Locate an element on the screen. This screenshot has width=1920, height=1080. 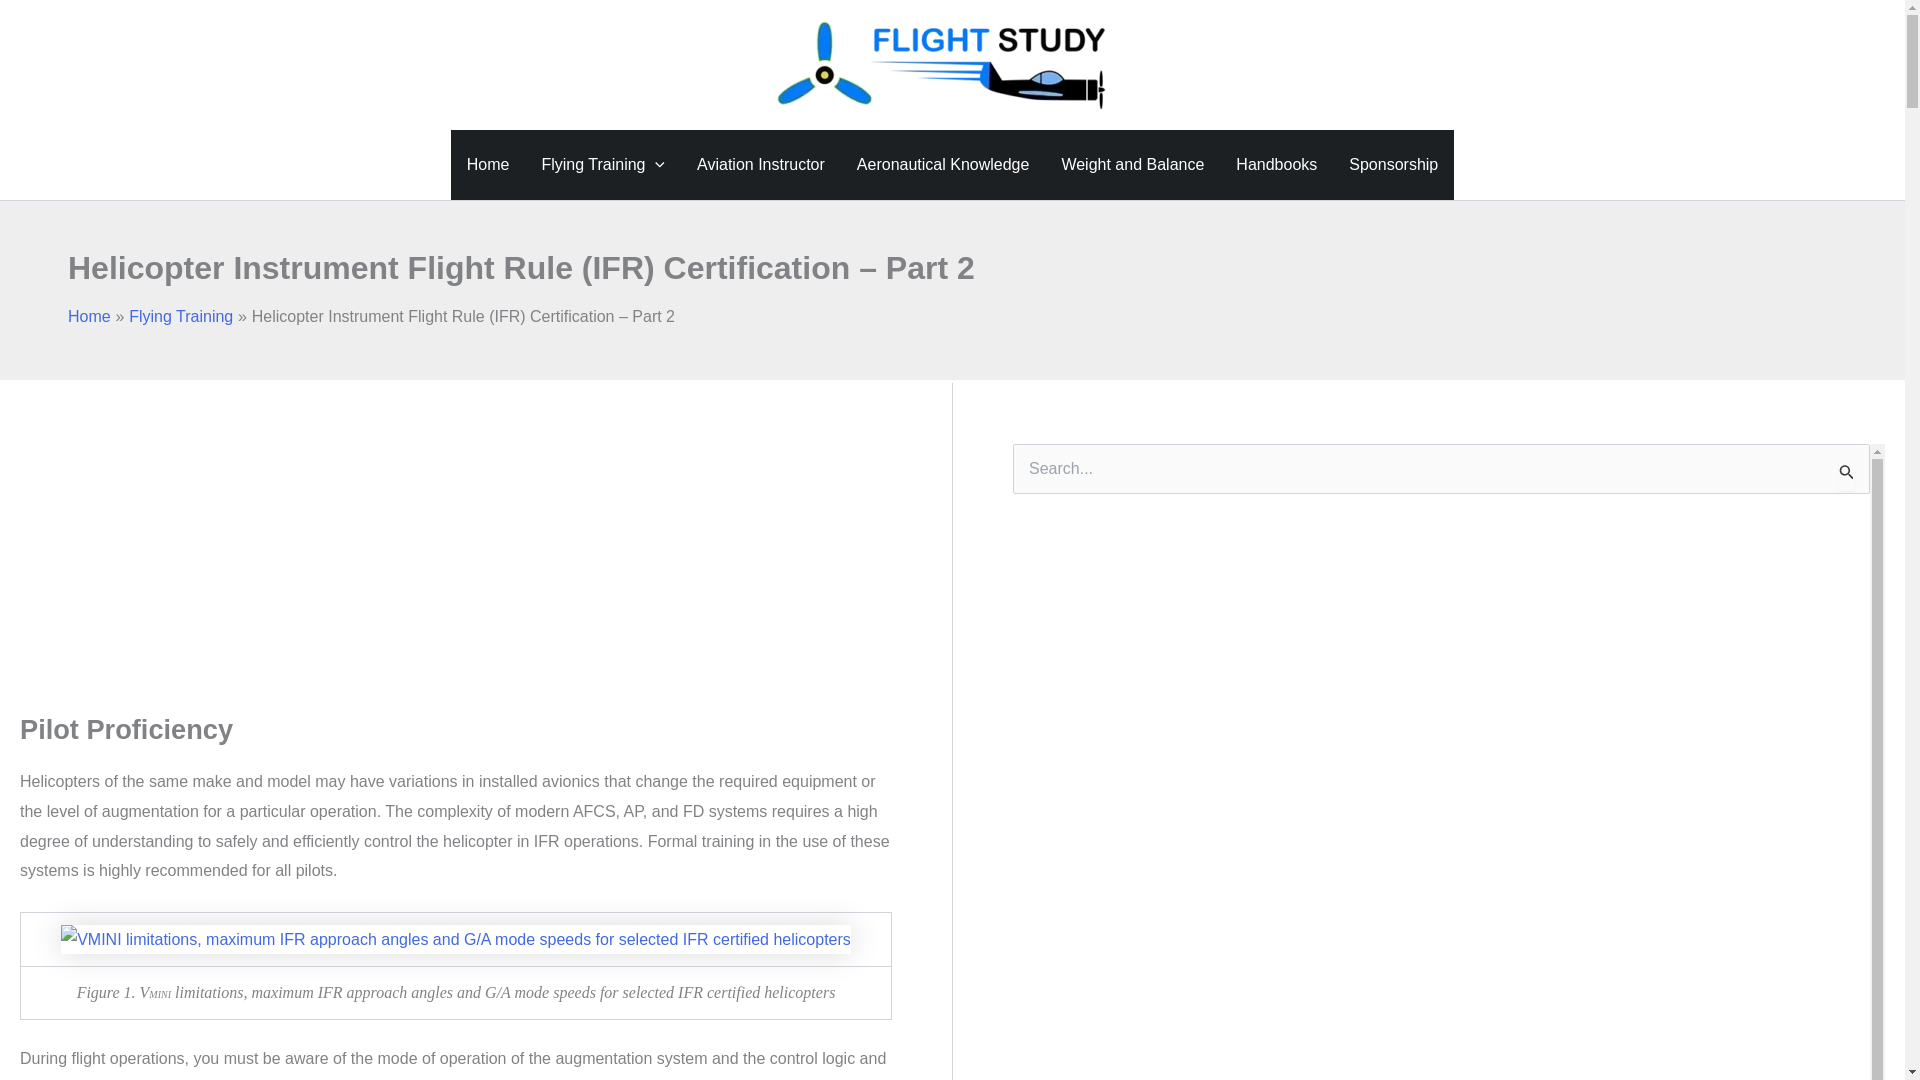
Advertisement is located at coordinates (421, 530).